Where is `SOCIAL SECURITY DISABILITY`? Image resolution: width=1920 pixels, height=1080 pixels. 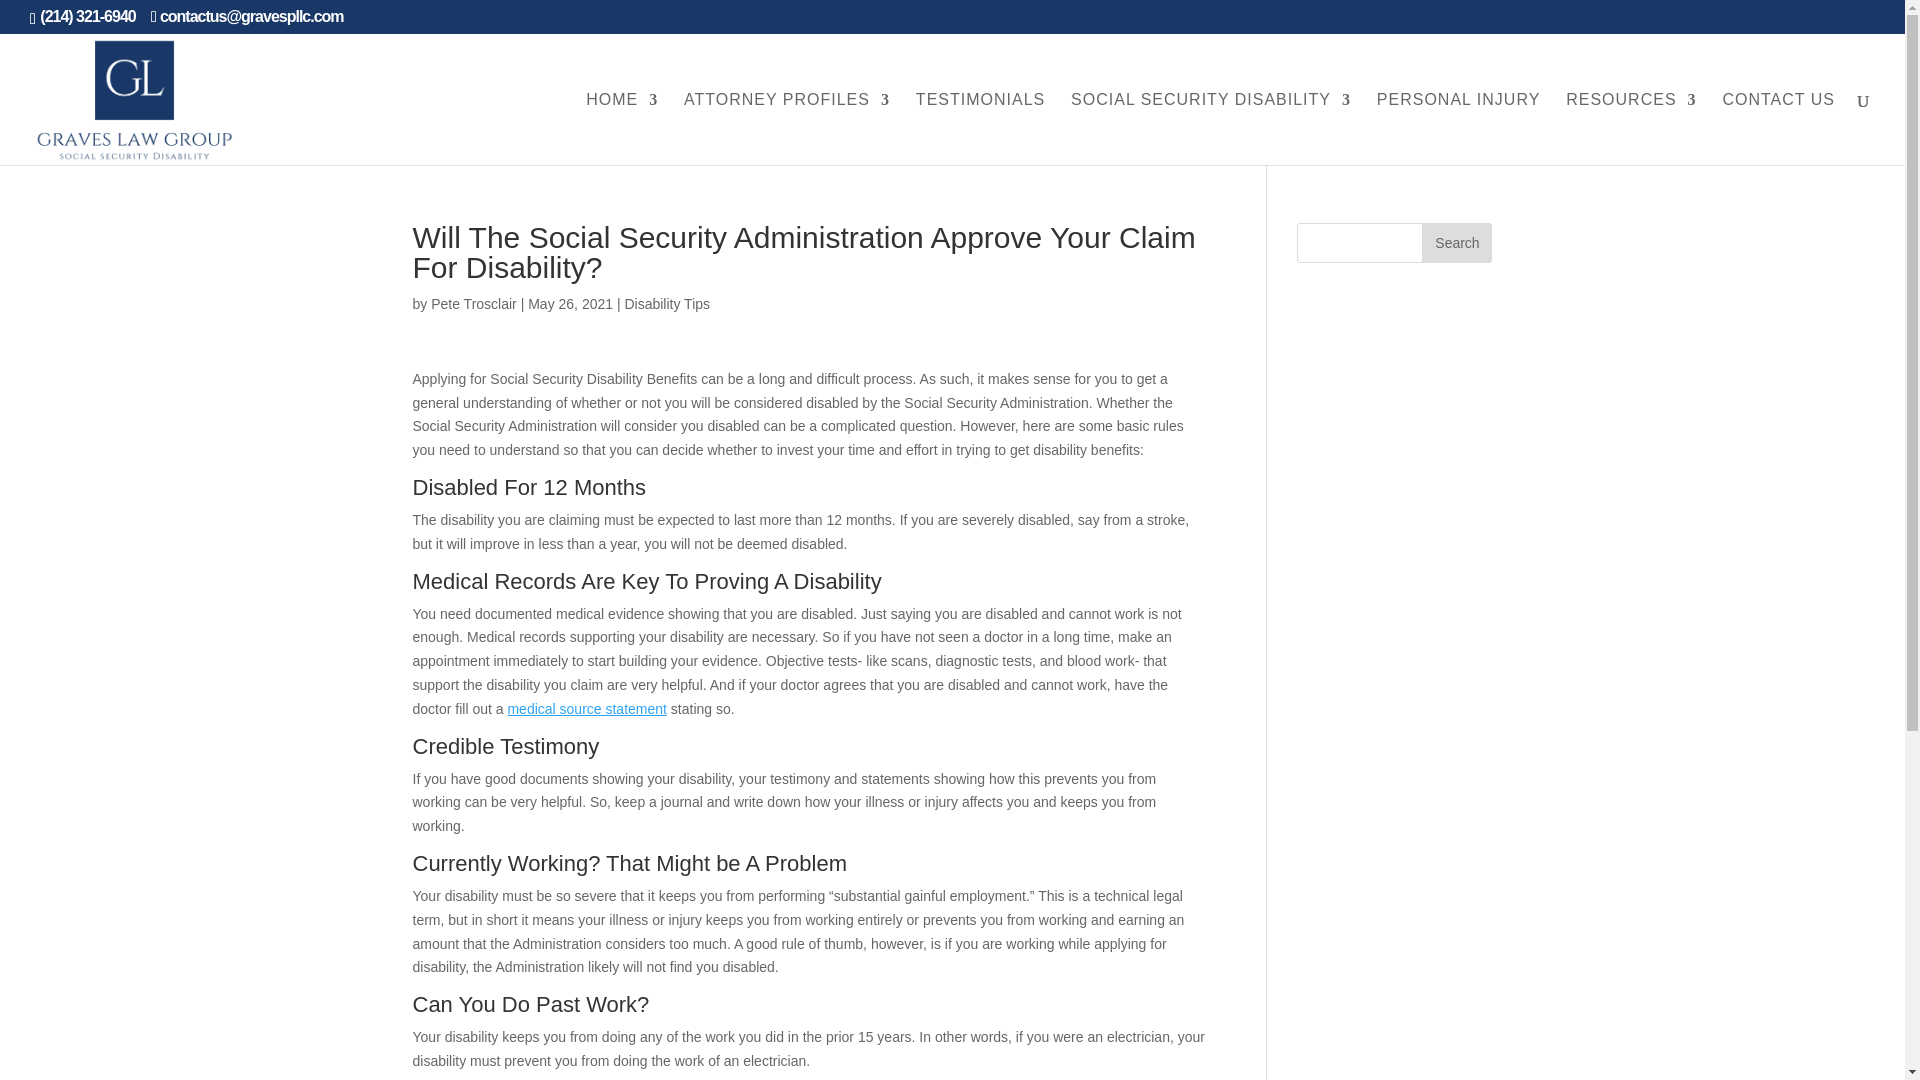 SOCIAL SECURITY DISABILITY is located at coordinates (1211, 128).